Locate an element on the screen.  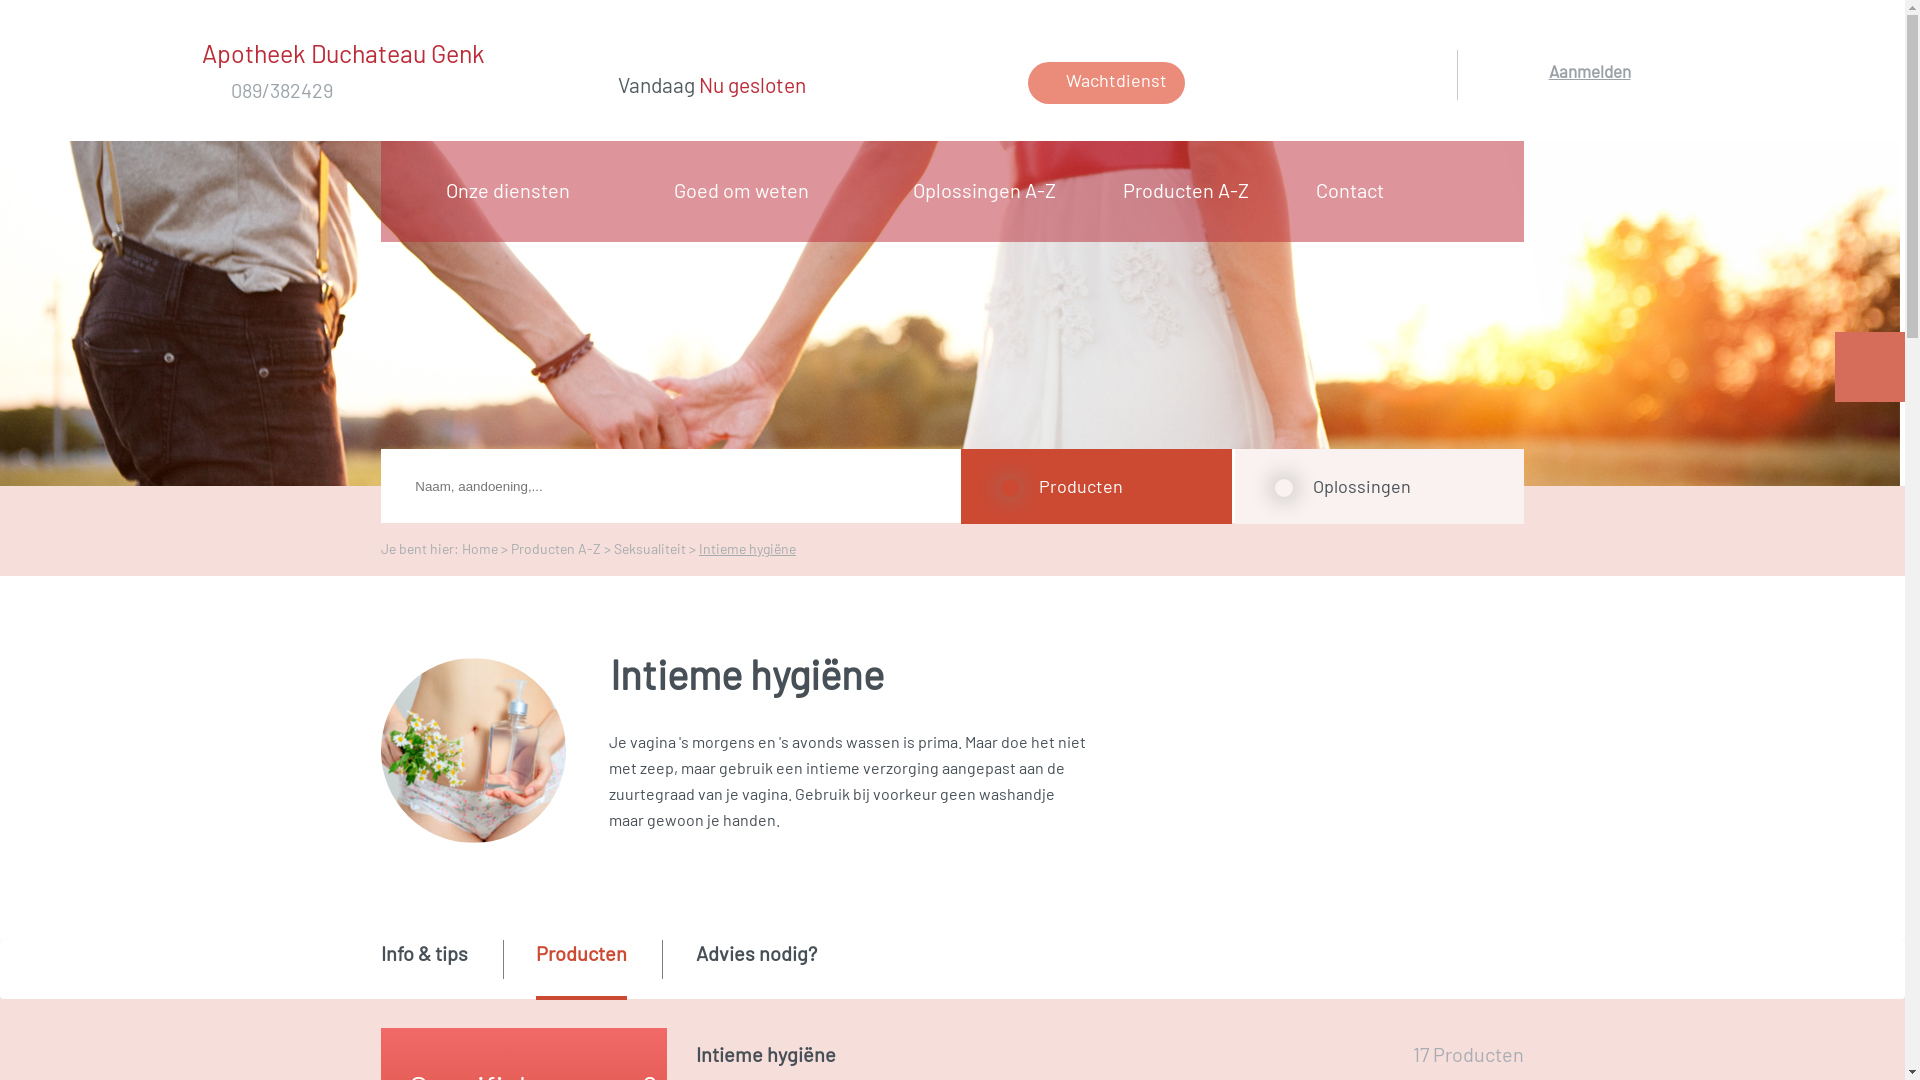
Oplossingen A-Z is located at coordinates (991, 190).